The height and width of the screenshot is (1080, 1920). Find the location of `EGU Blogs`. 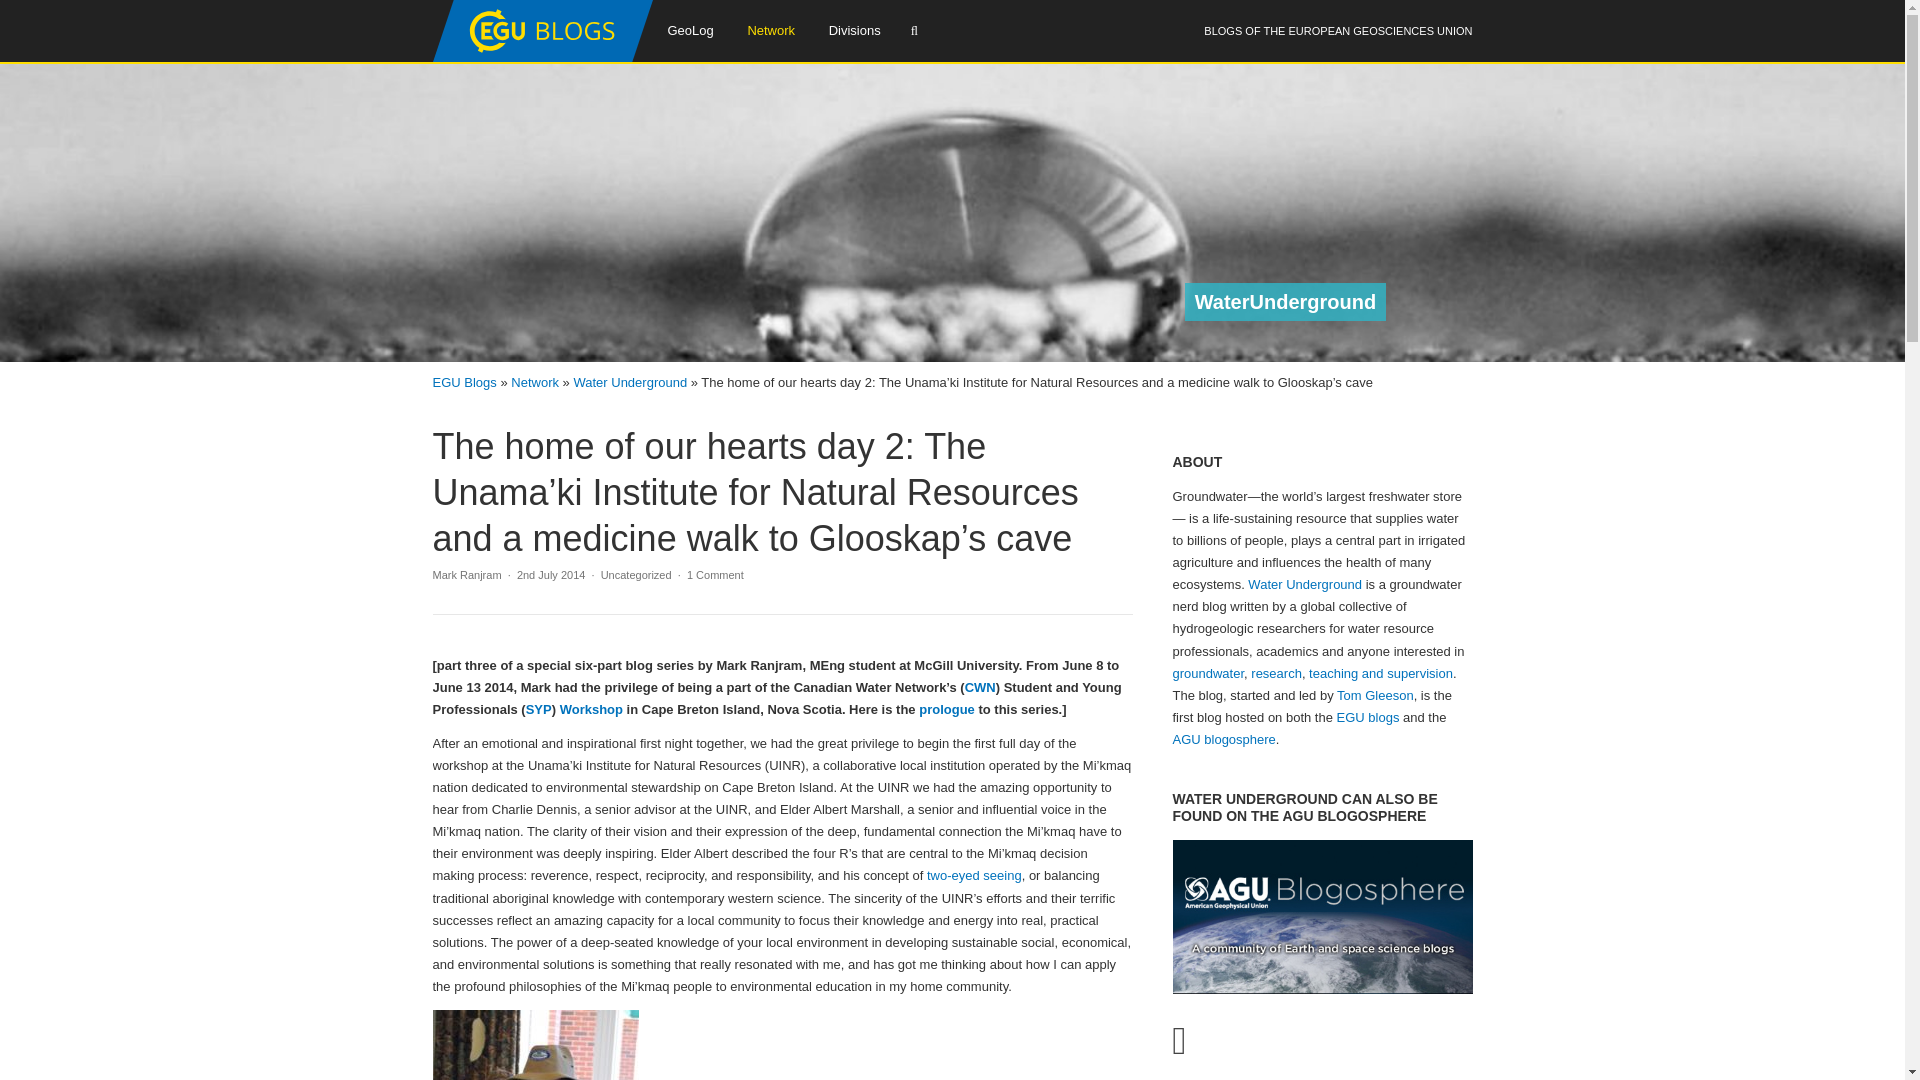

EGU Blogs is located at coordinates (542, 57).